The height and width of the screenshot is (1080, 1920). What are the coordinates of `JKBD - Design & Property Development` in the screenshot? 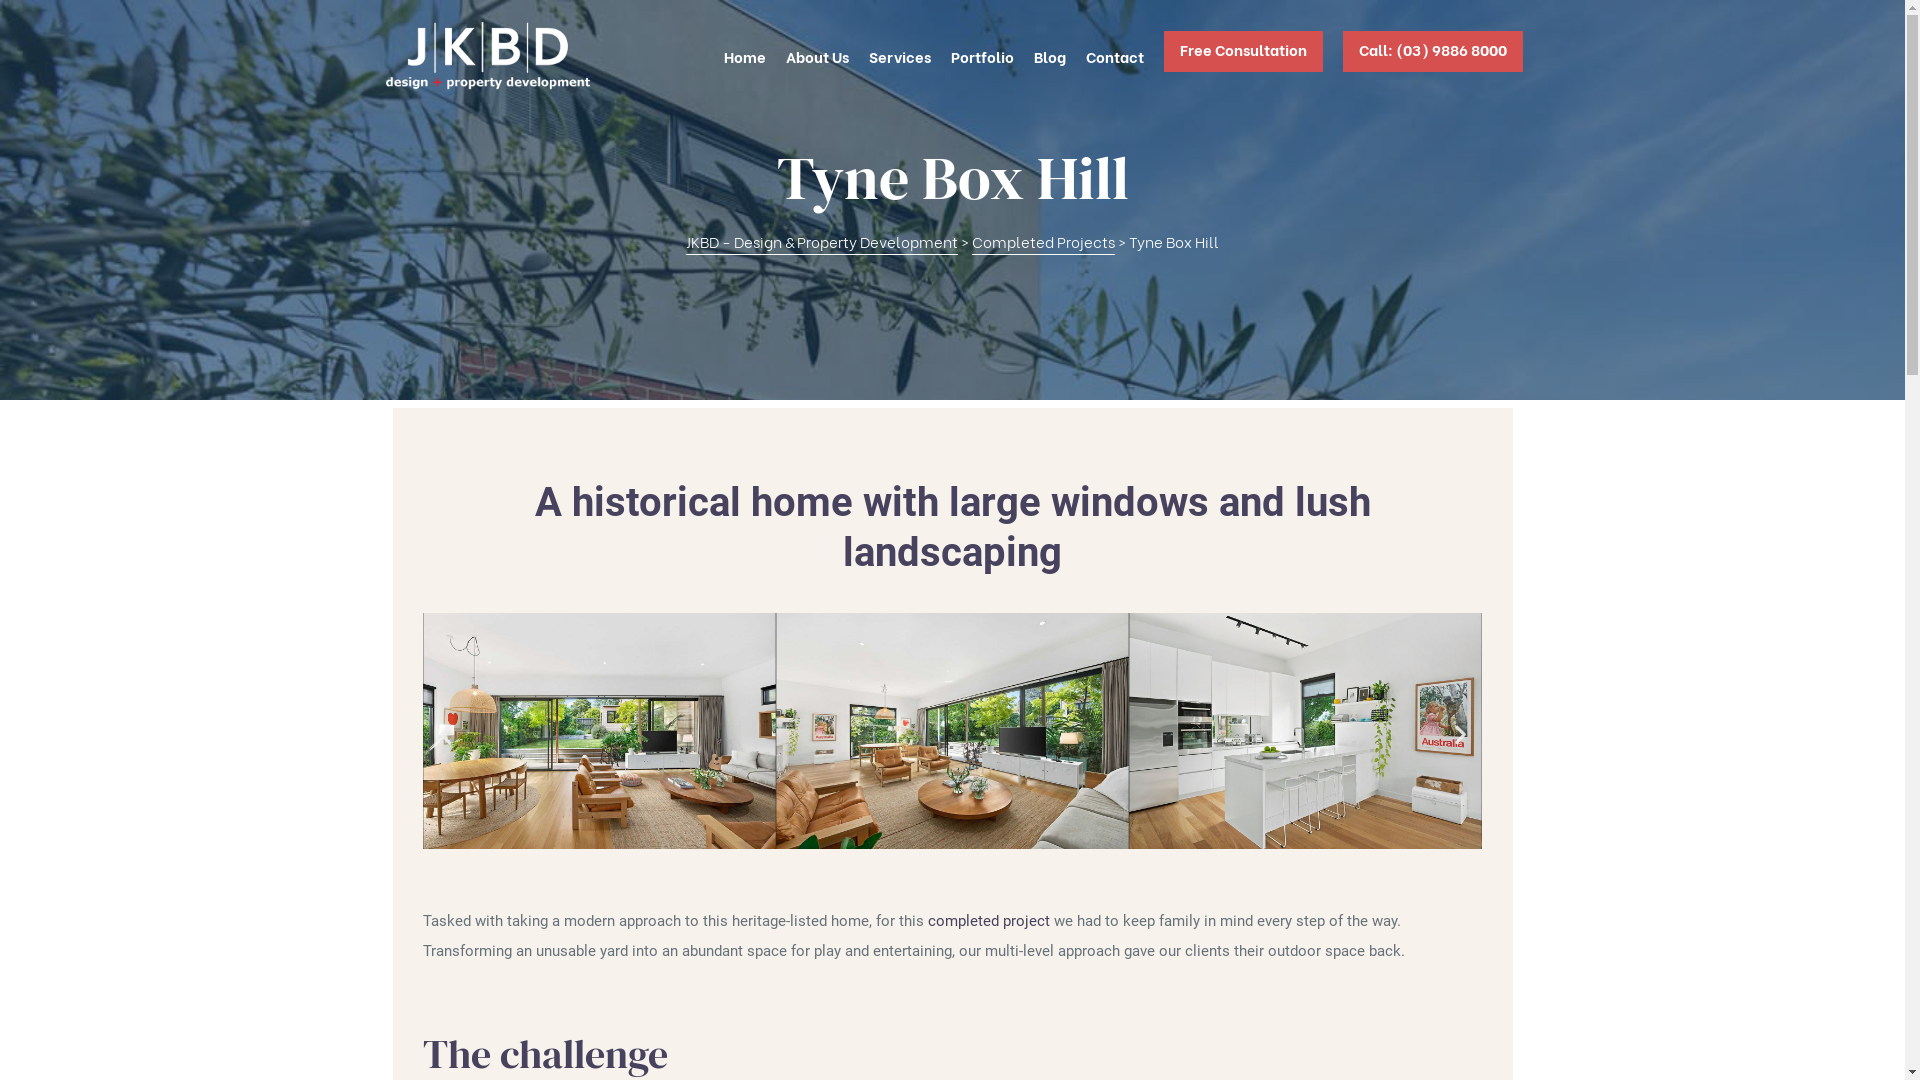 It's located at (822, 242).